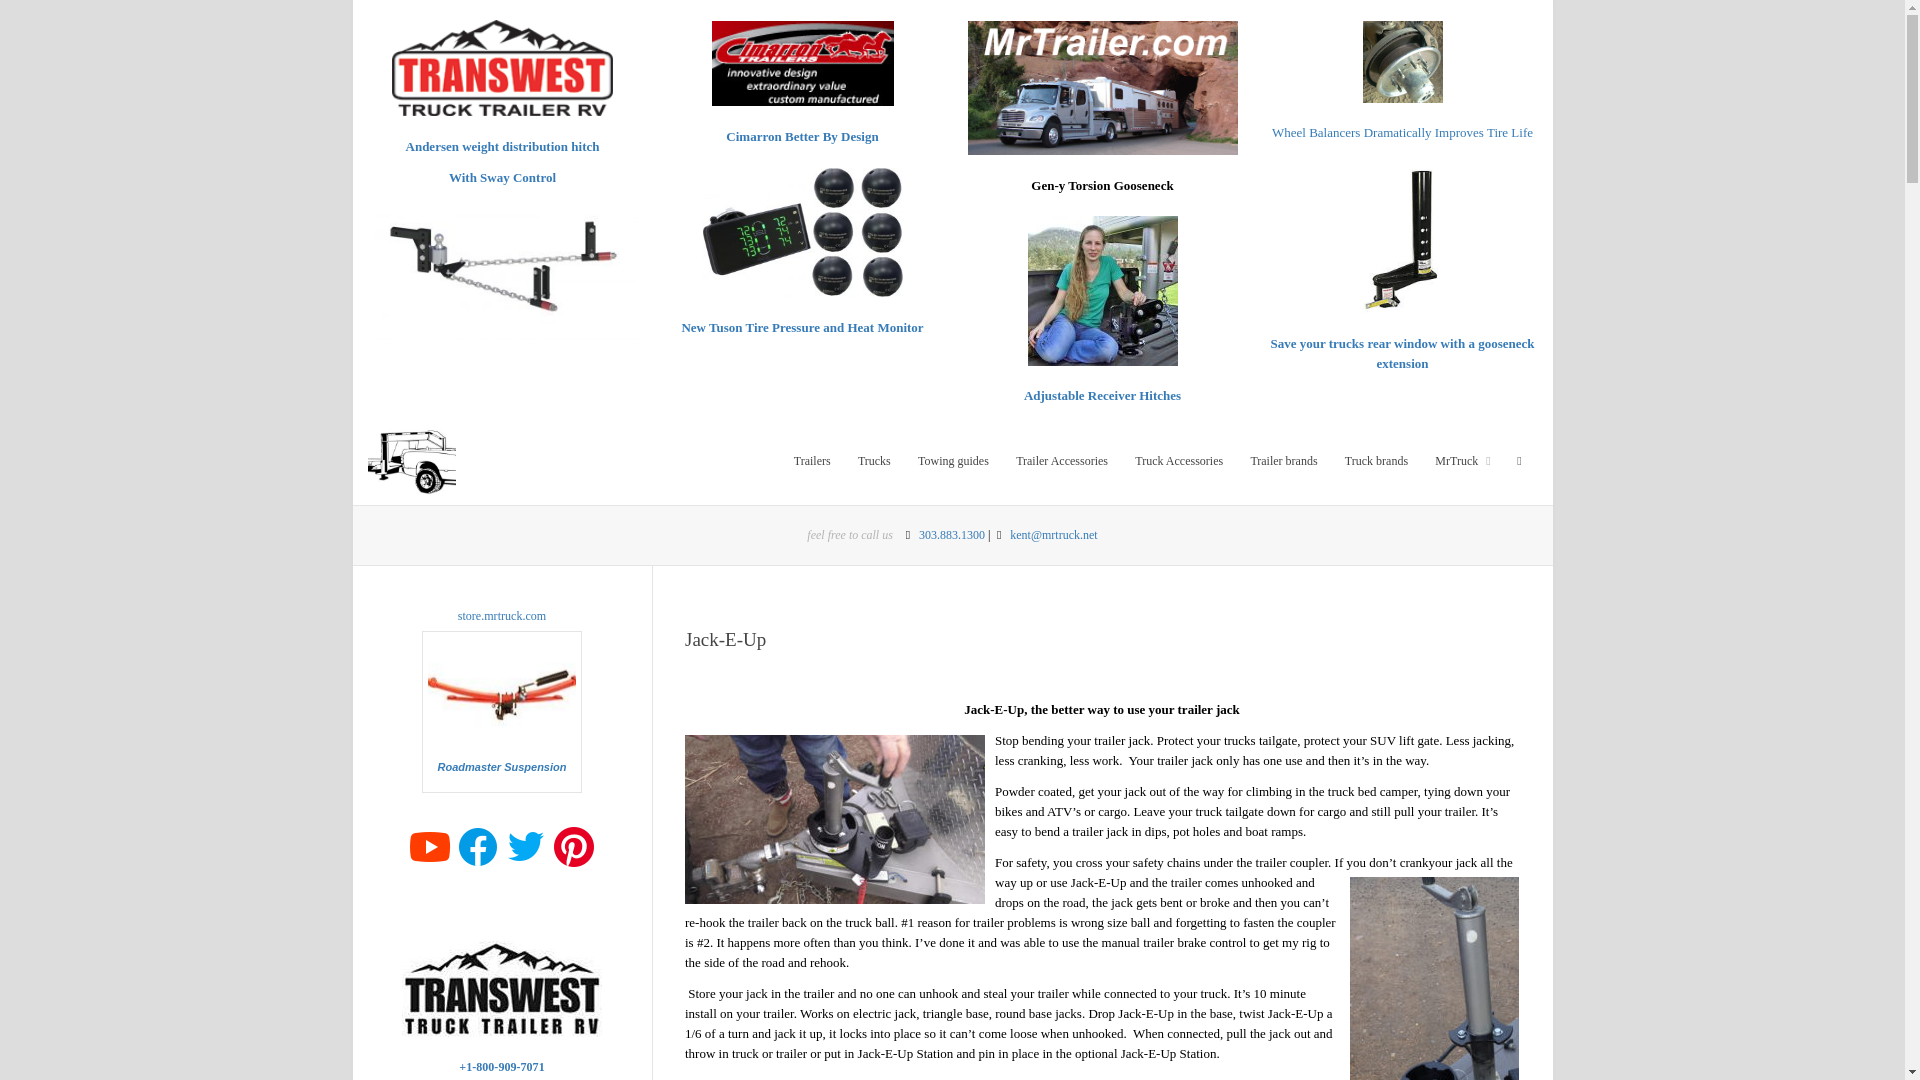  Describe the element at coordinates (1178, 460) in the screenshot. I see `Truck Accessories` at that location.